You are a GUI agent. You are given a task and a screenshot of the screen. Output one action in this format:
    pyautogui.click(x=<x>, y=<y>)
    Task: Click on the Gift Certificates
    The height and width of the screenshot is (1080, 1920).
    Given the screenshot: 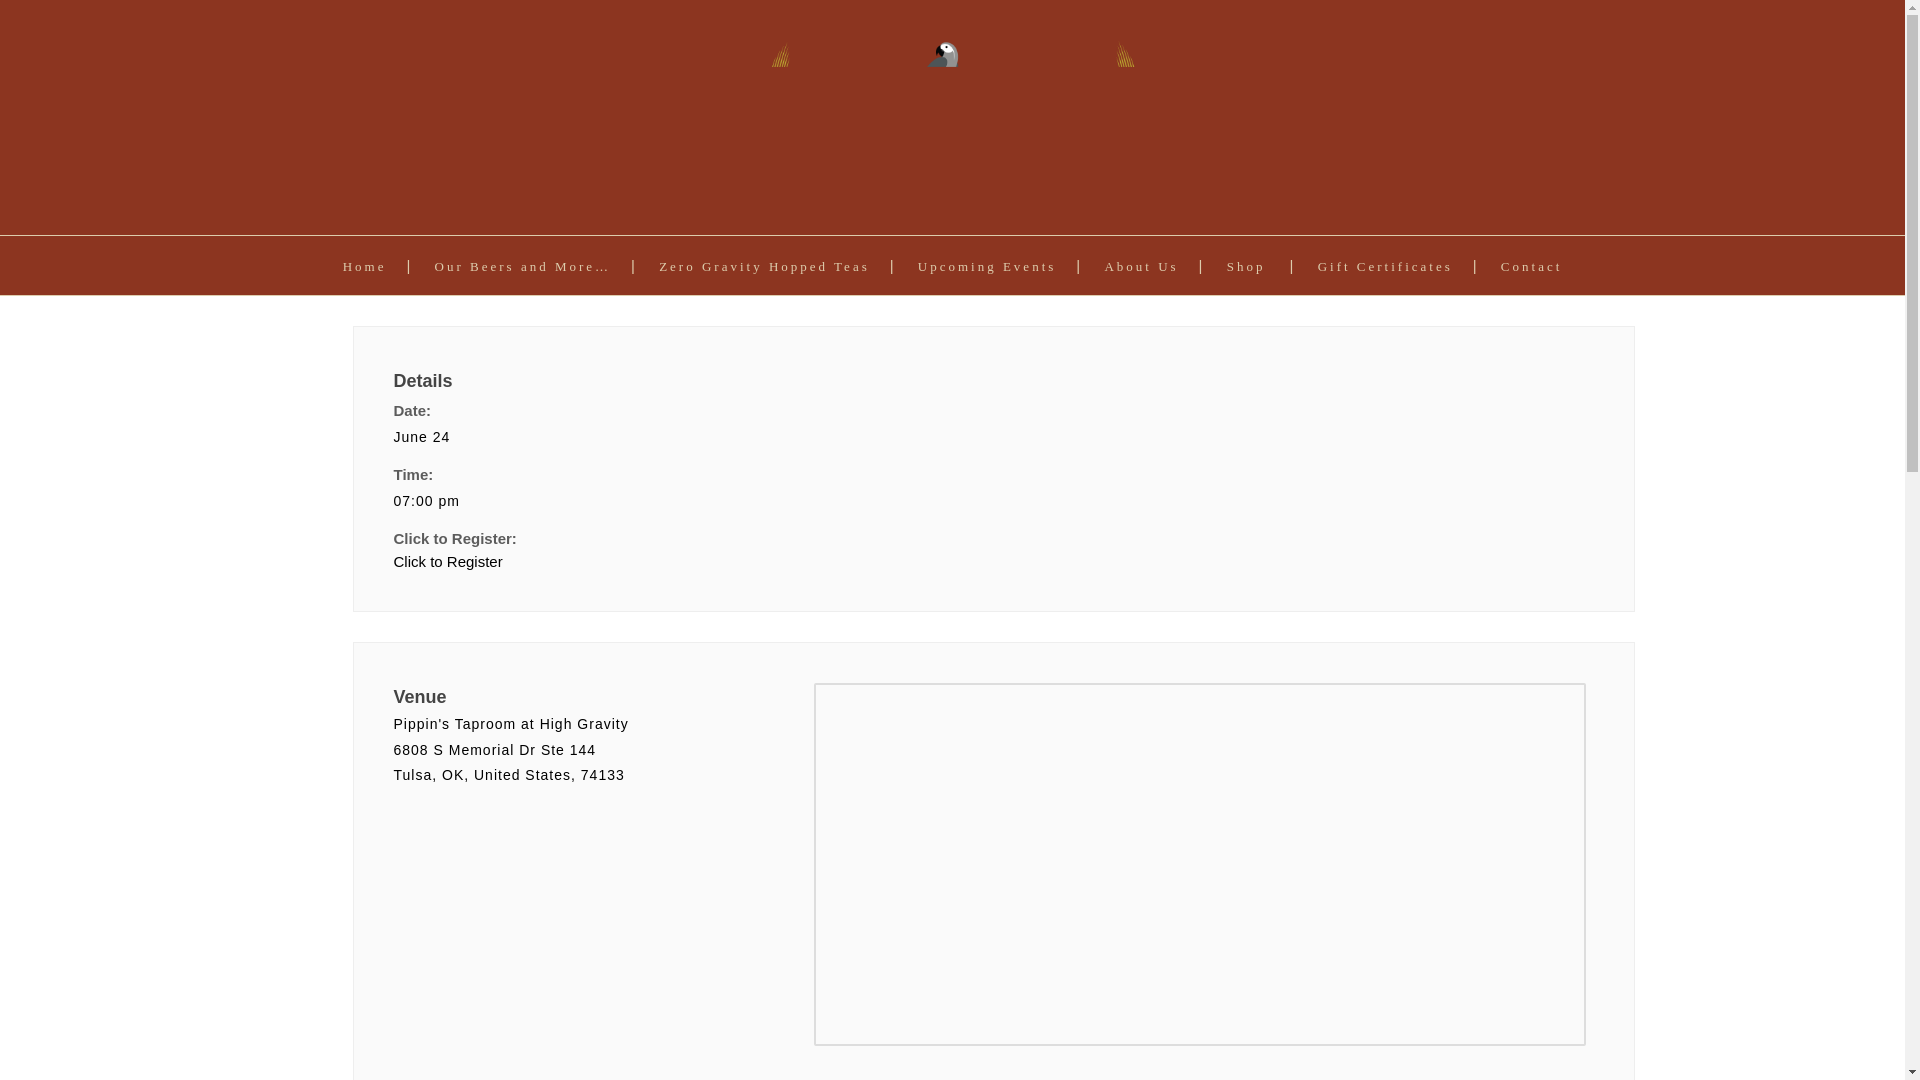 What is the action you would take?
    pyautogui.click(x=1385, y=266)
    